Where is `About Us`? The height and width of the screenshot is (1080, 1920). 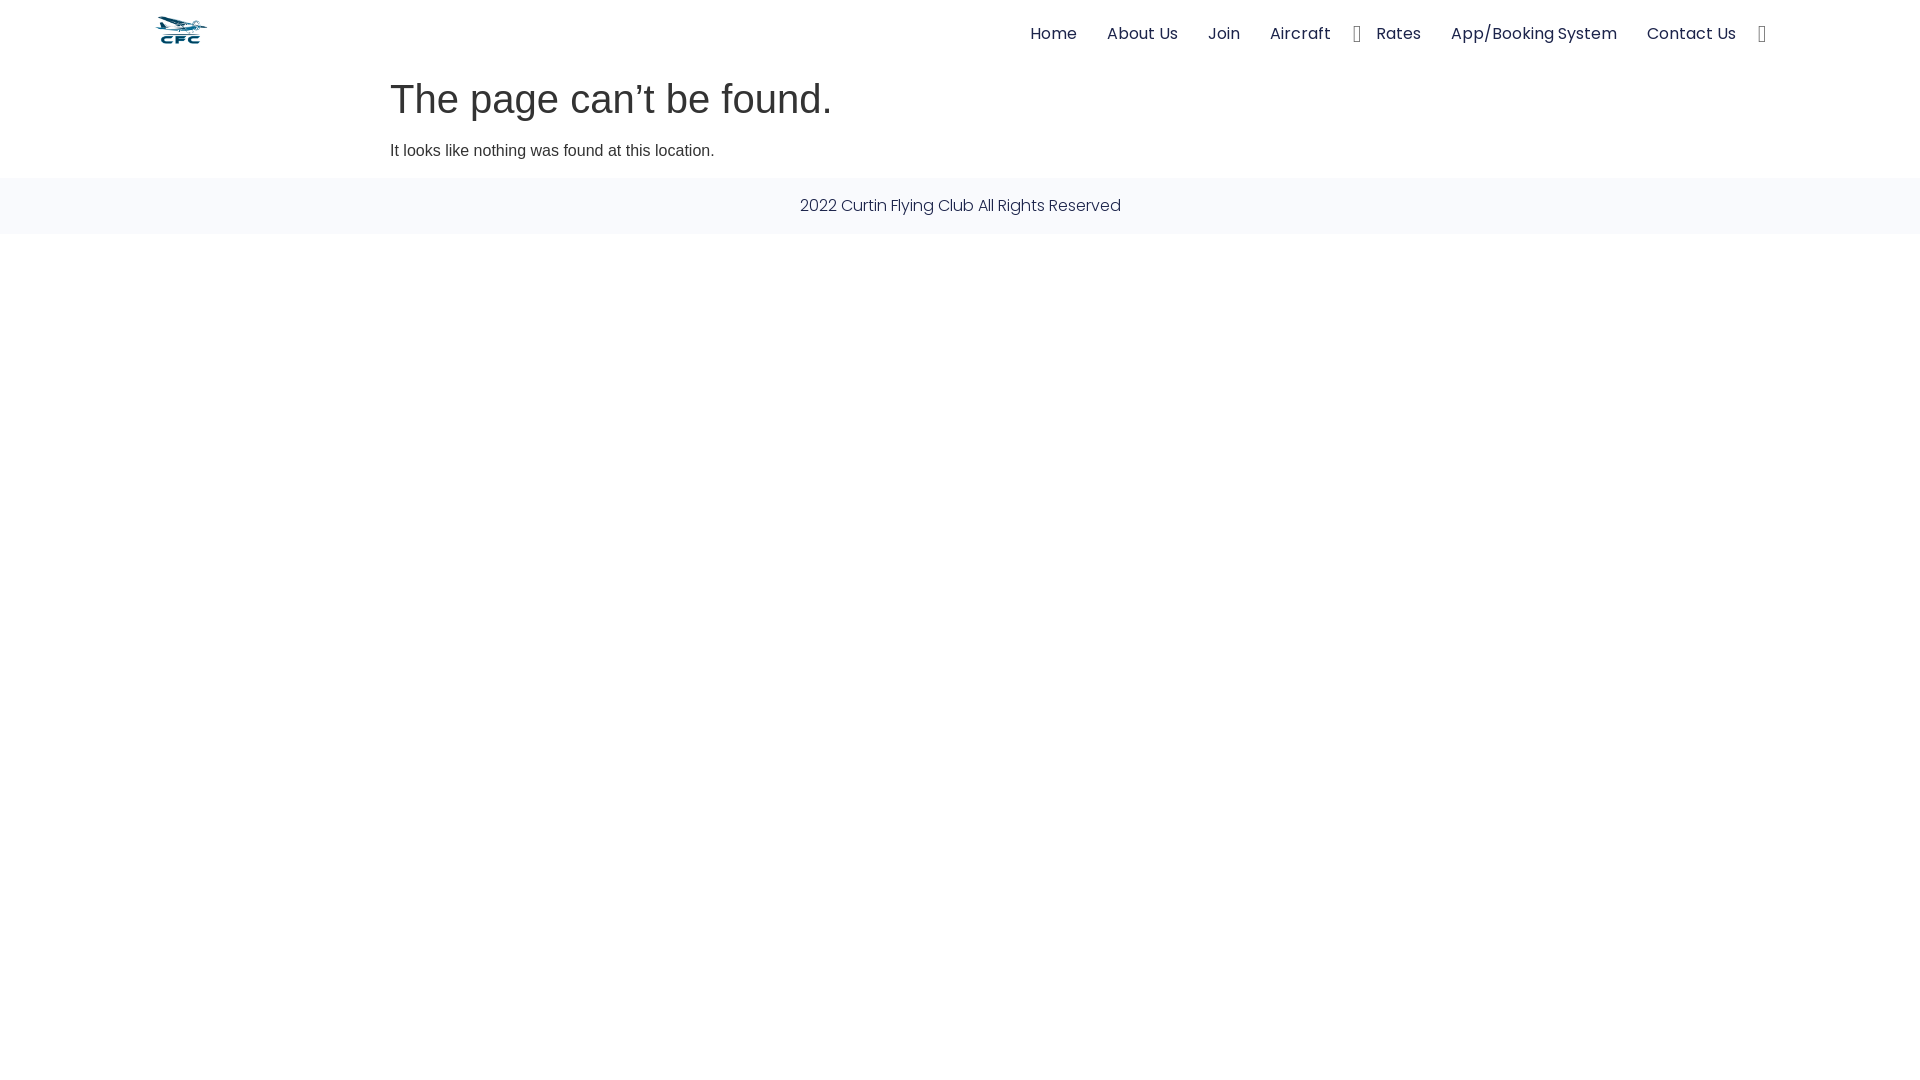
About Us is located at coordinates (1142, 34).